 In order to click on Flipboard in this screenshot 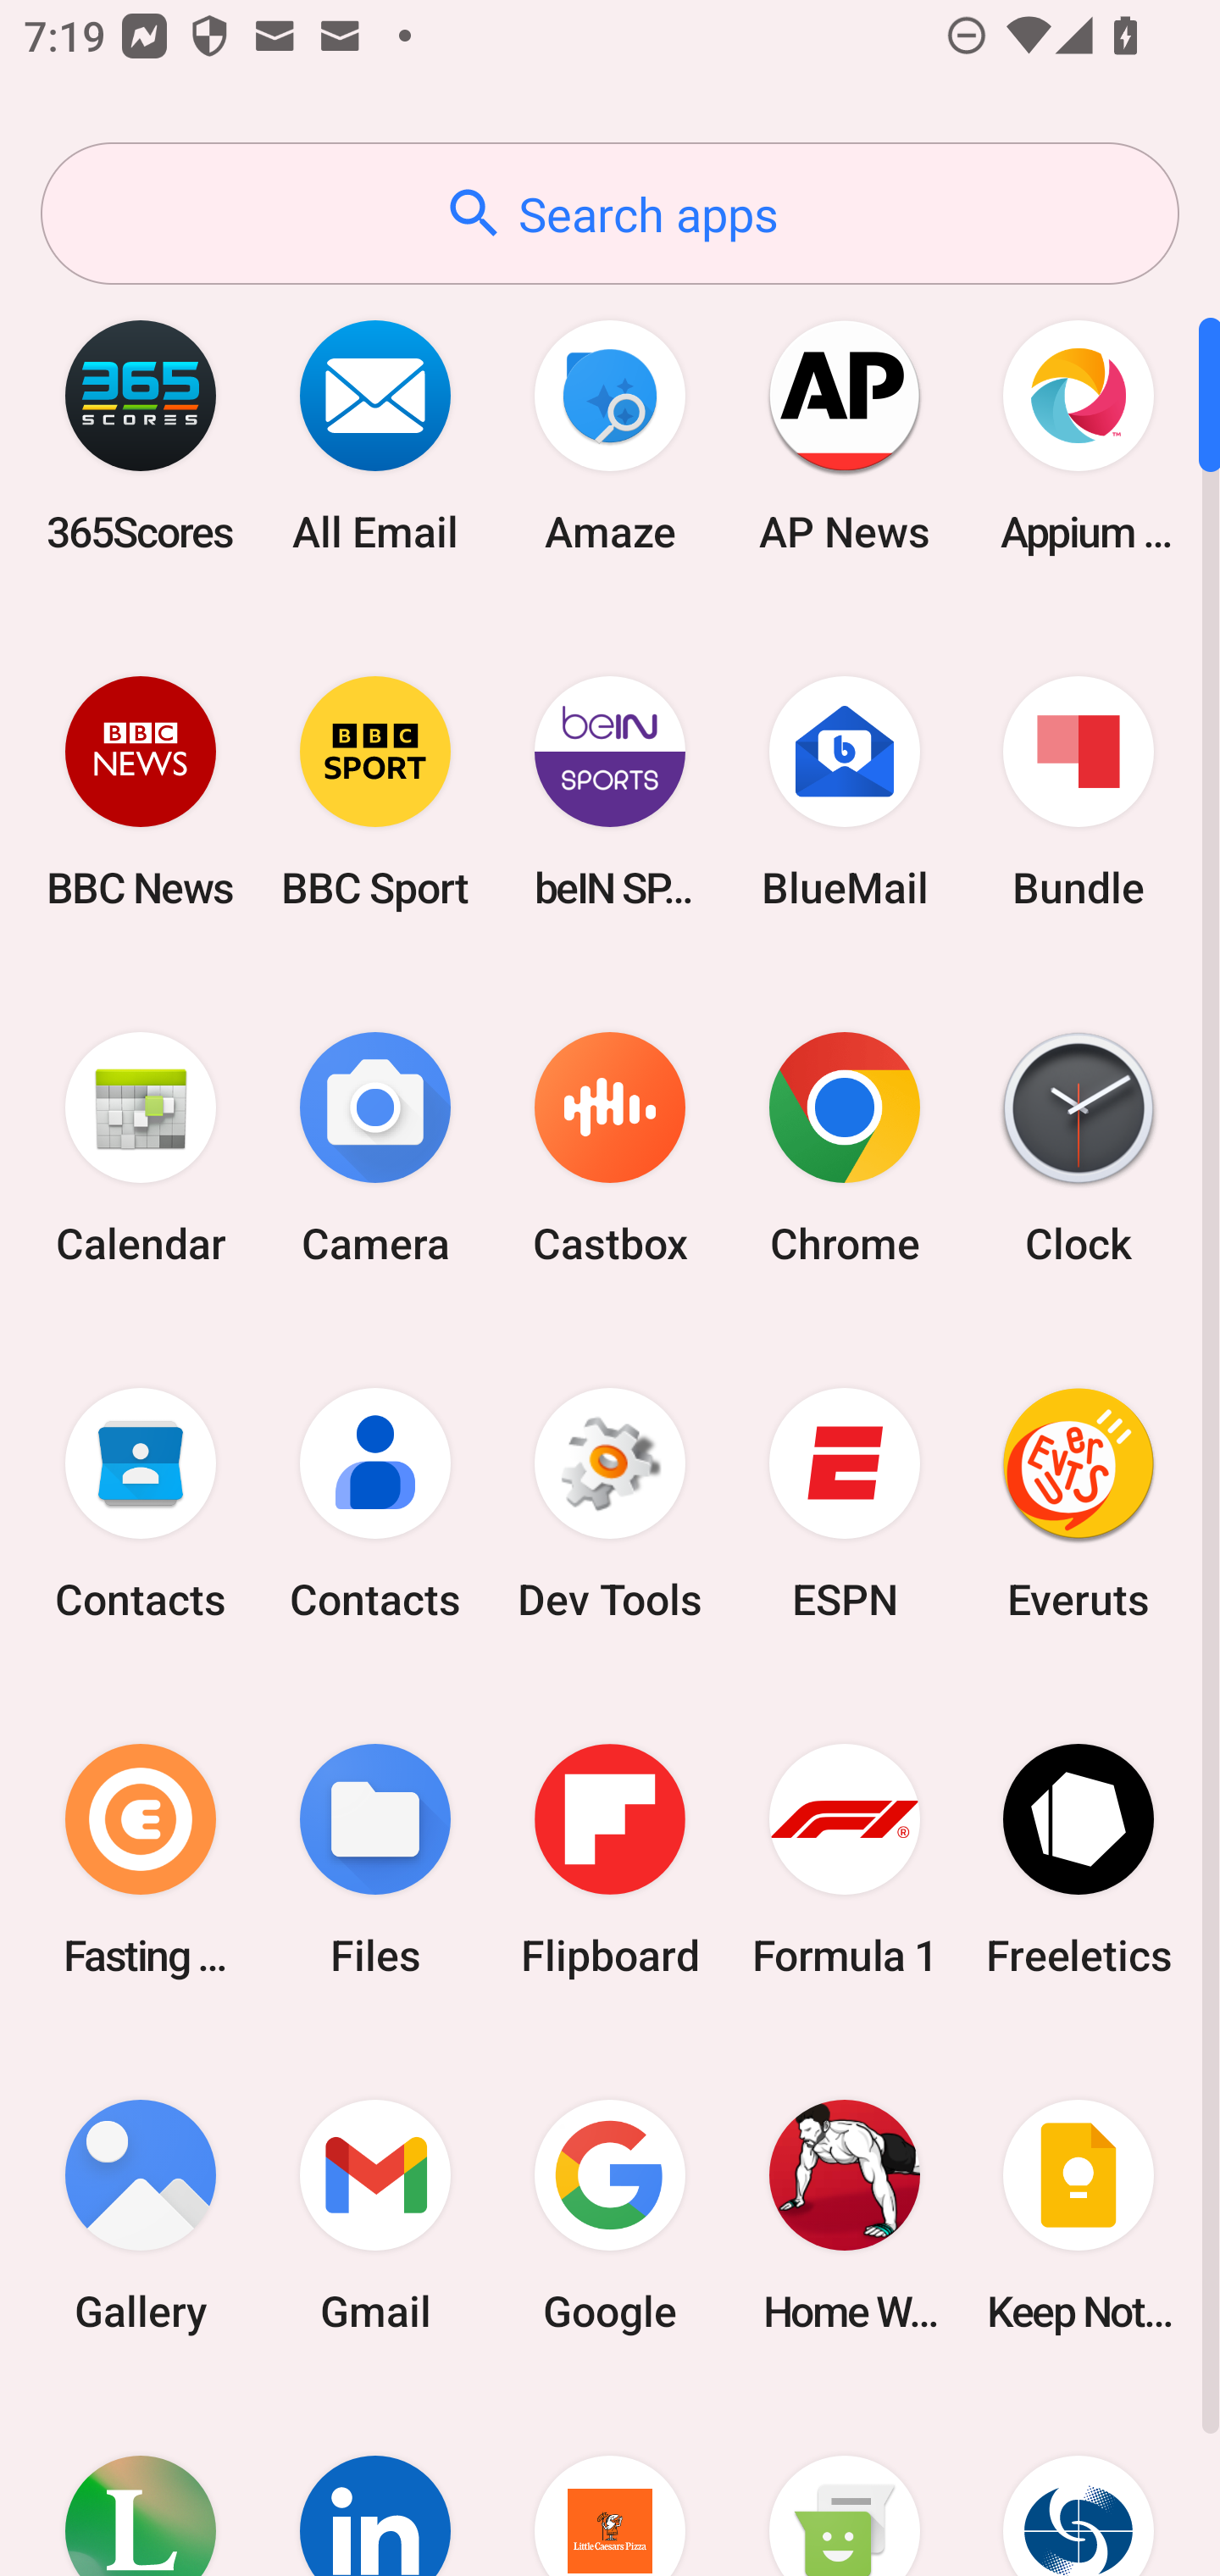, I will do `click(610, 1859)`.